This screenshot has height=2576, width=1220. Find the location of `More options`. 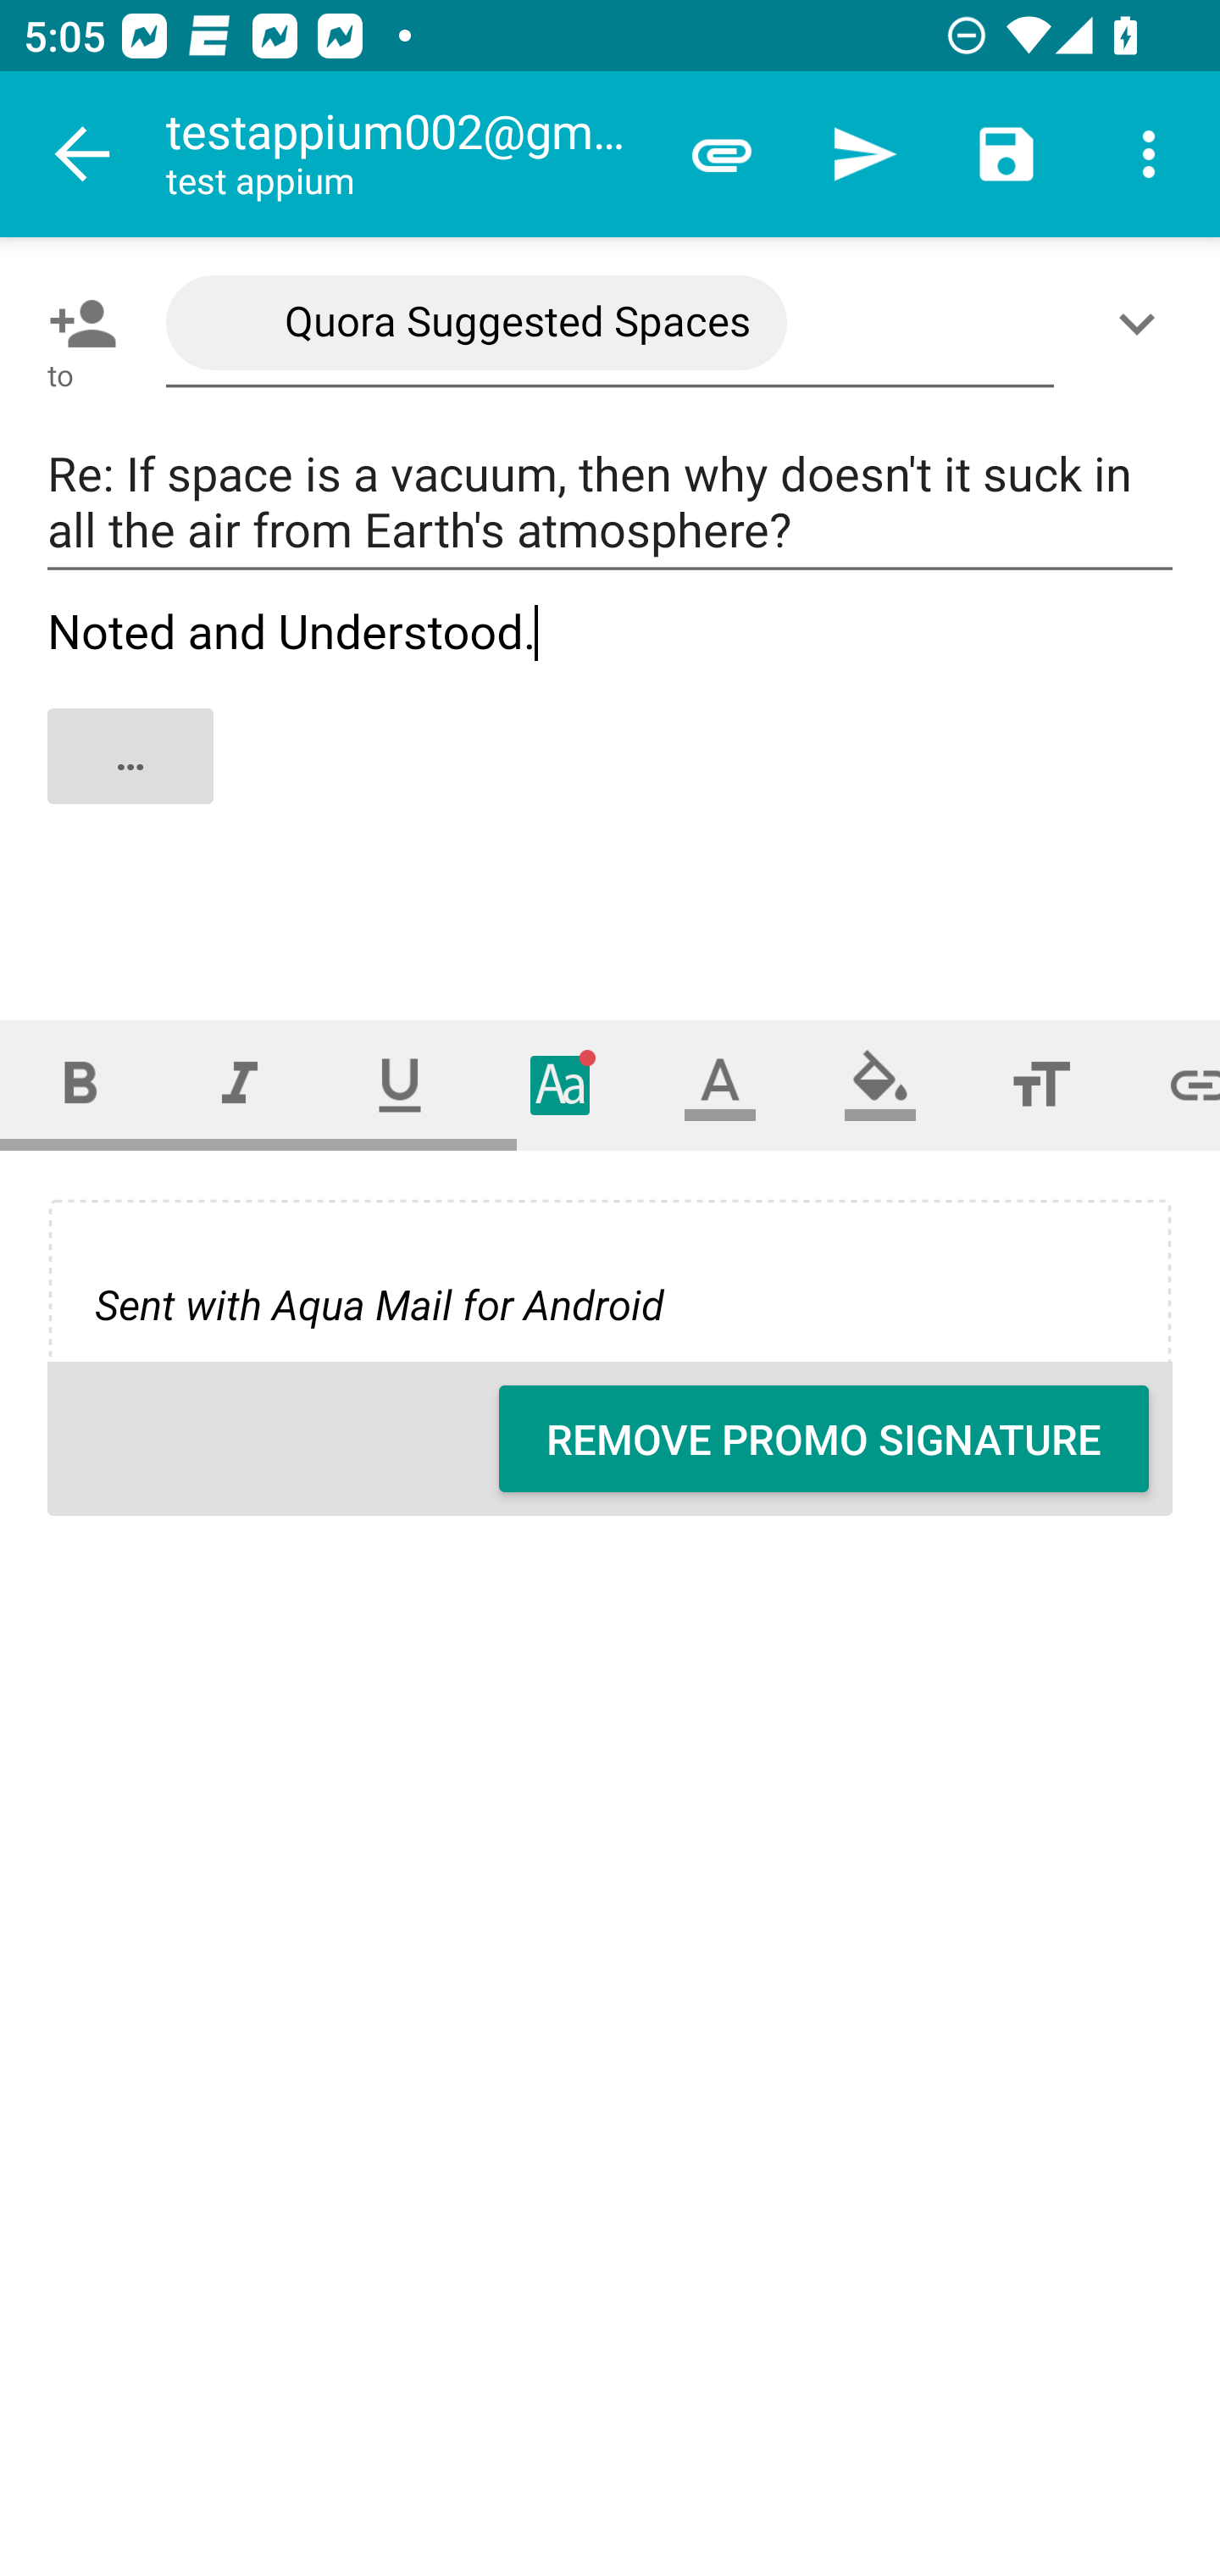

More options is located at coordinates (1149, 154).